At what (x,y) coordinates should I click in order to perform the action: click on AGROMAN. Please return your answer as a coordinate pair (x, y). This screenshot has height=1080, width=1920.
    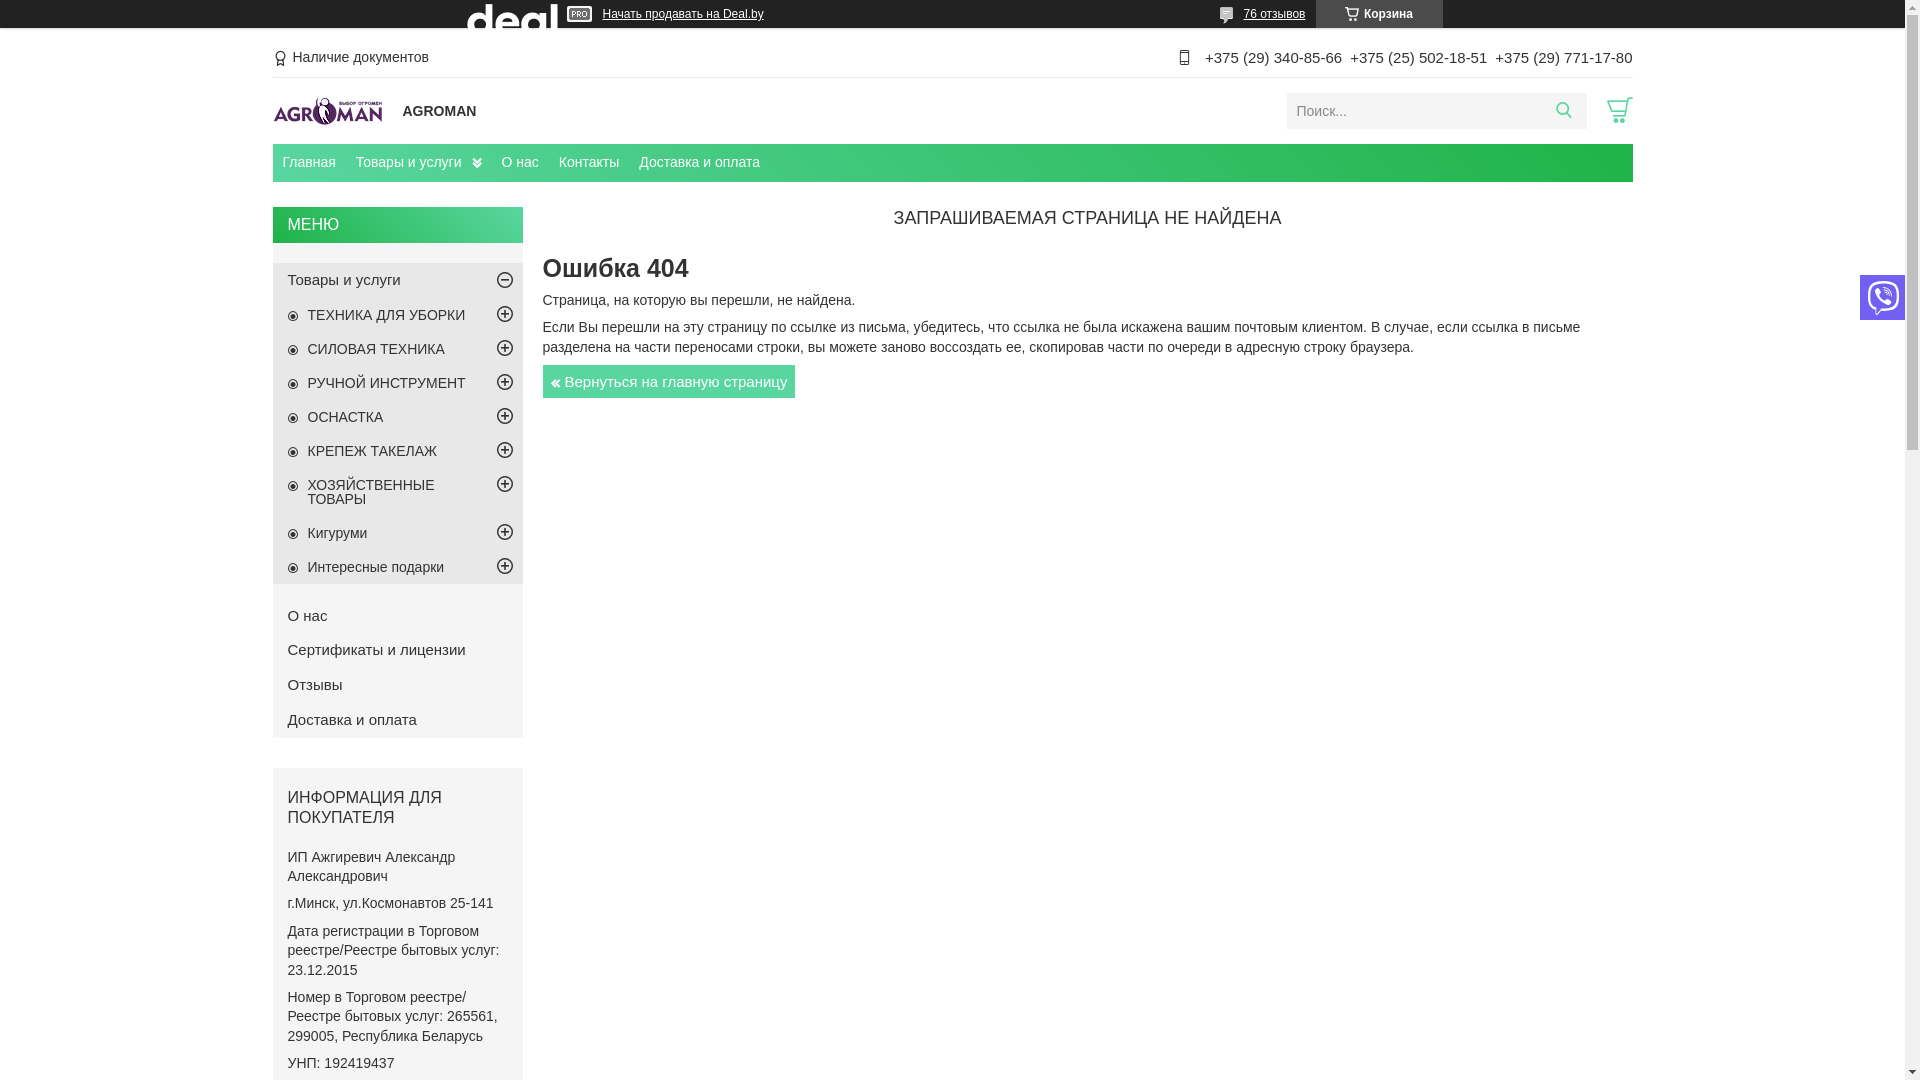
    Looking at the image, I should click on (332, 110).